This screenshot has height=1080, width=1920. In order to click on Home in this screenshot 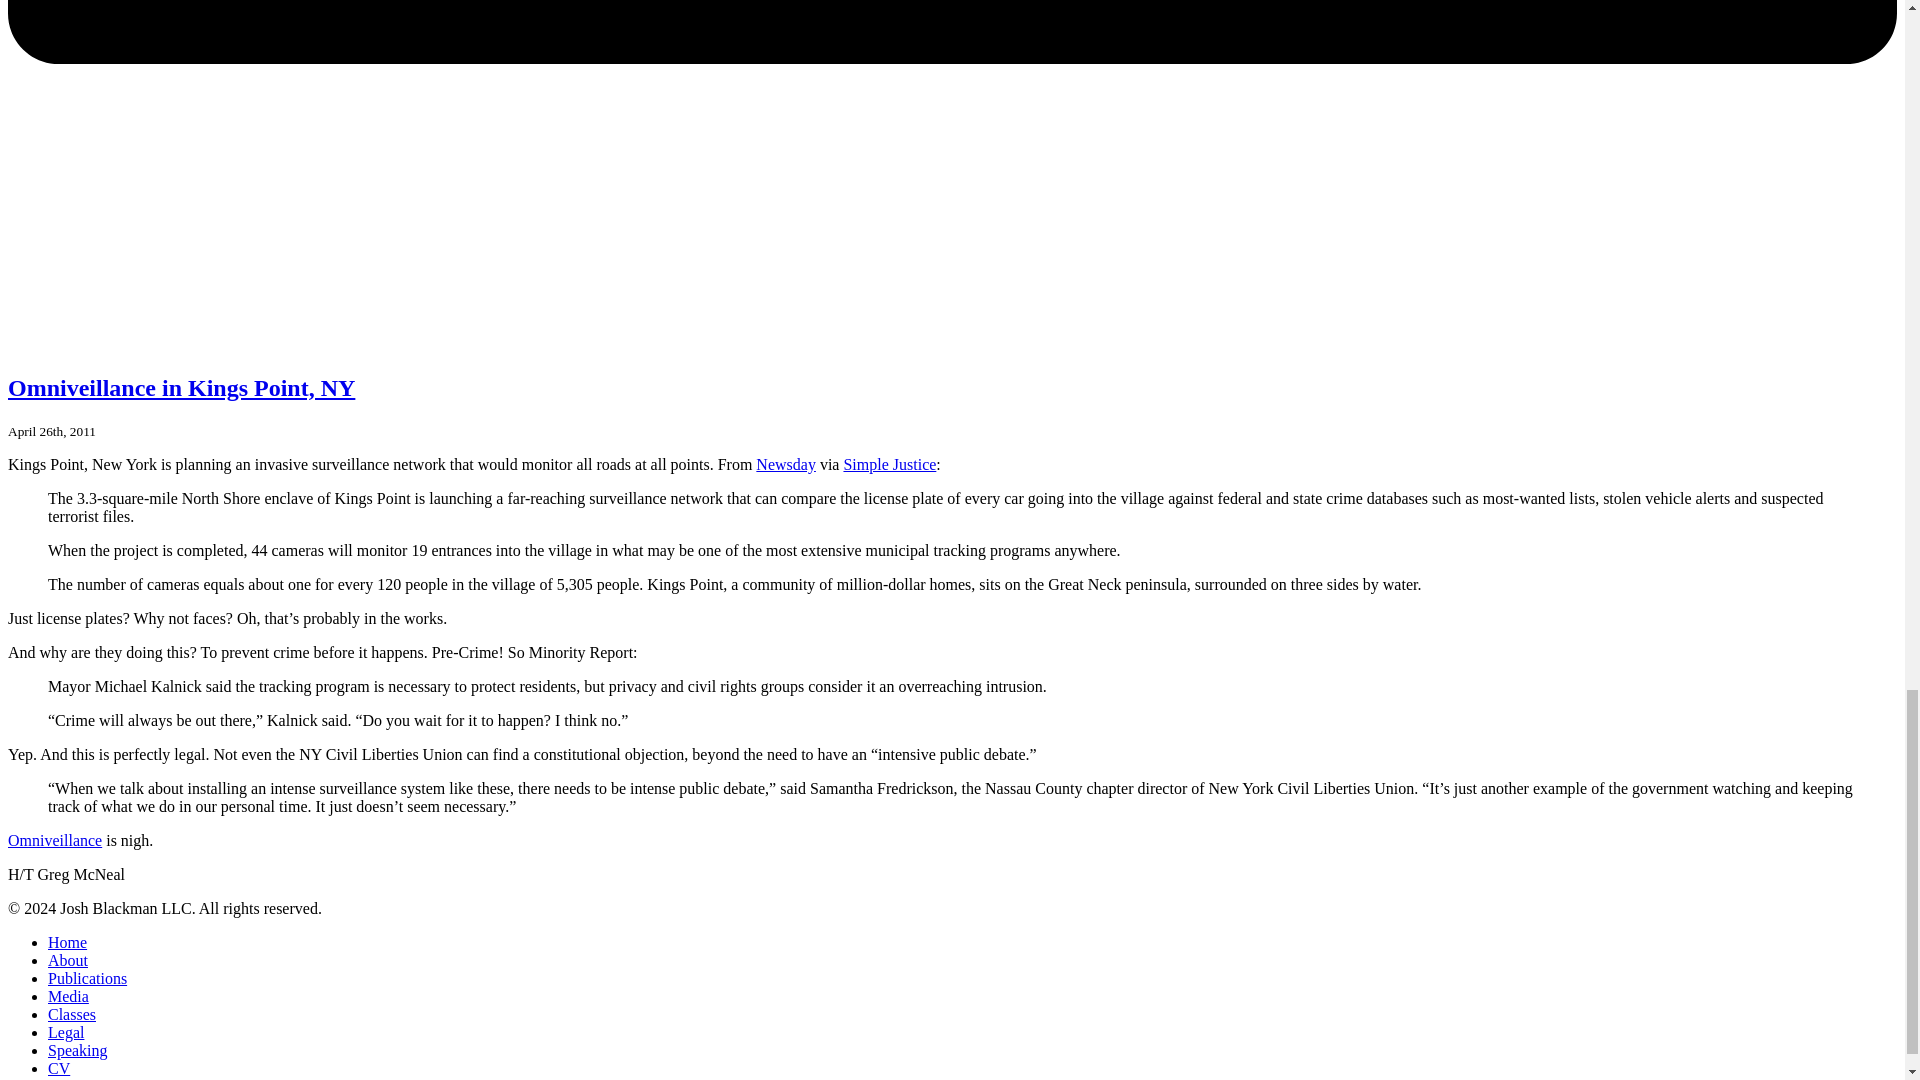, I will do `click(67, 942)`.